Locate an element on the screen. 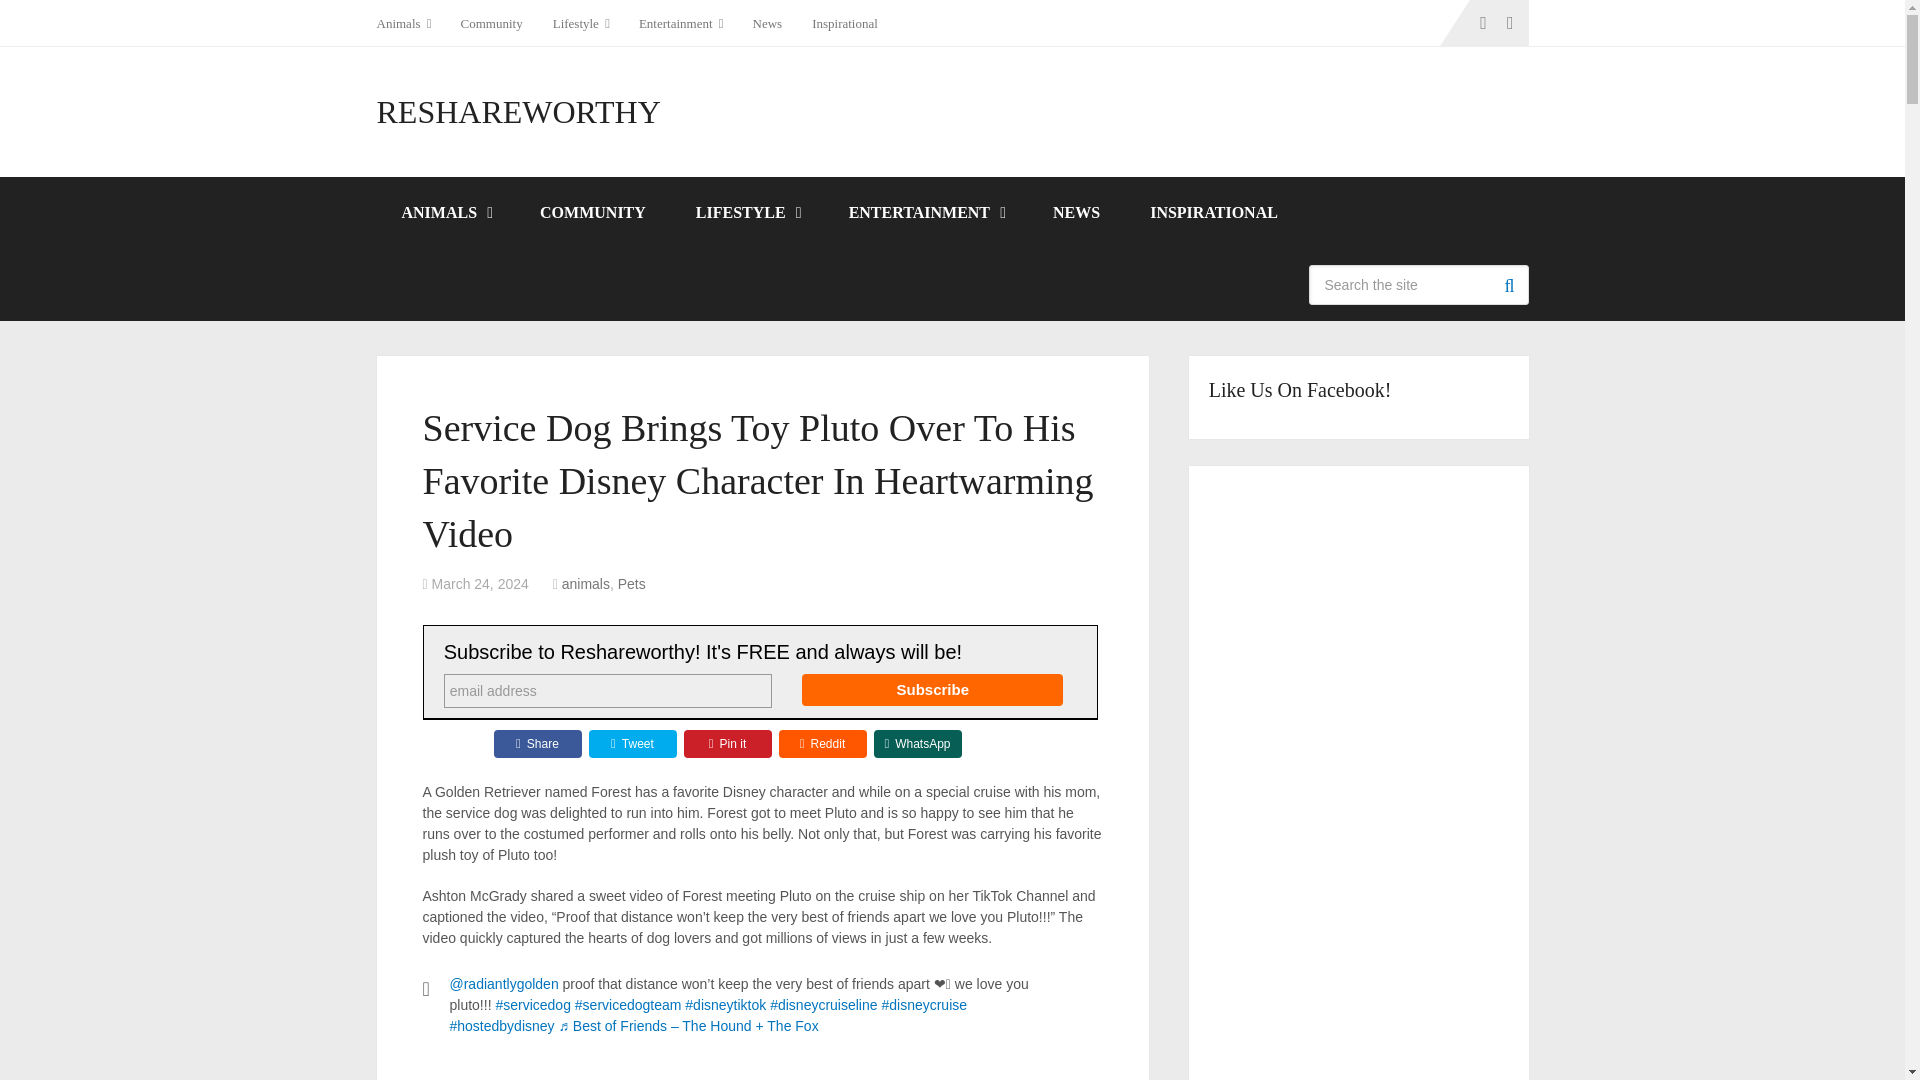  Lifestyle is located at coordinates (580, 23).